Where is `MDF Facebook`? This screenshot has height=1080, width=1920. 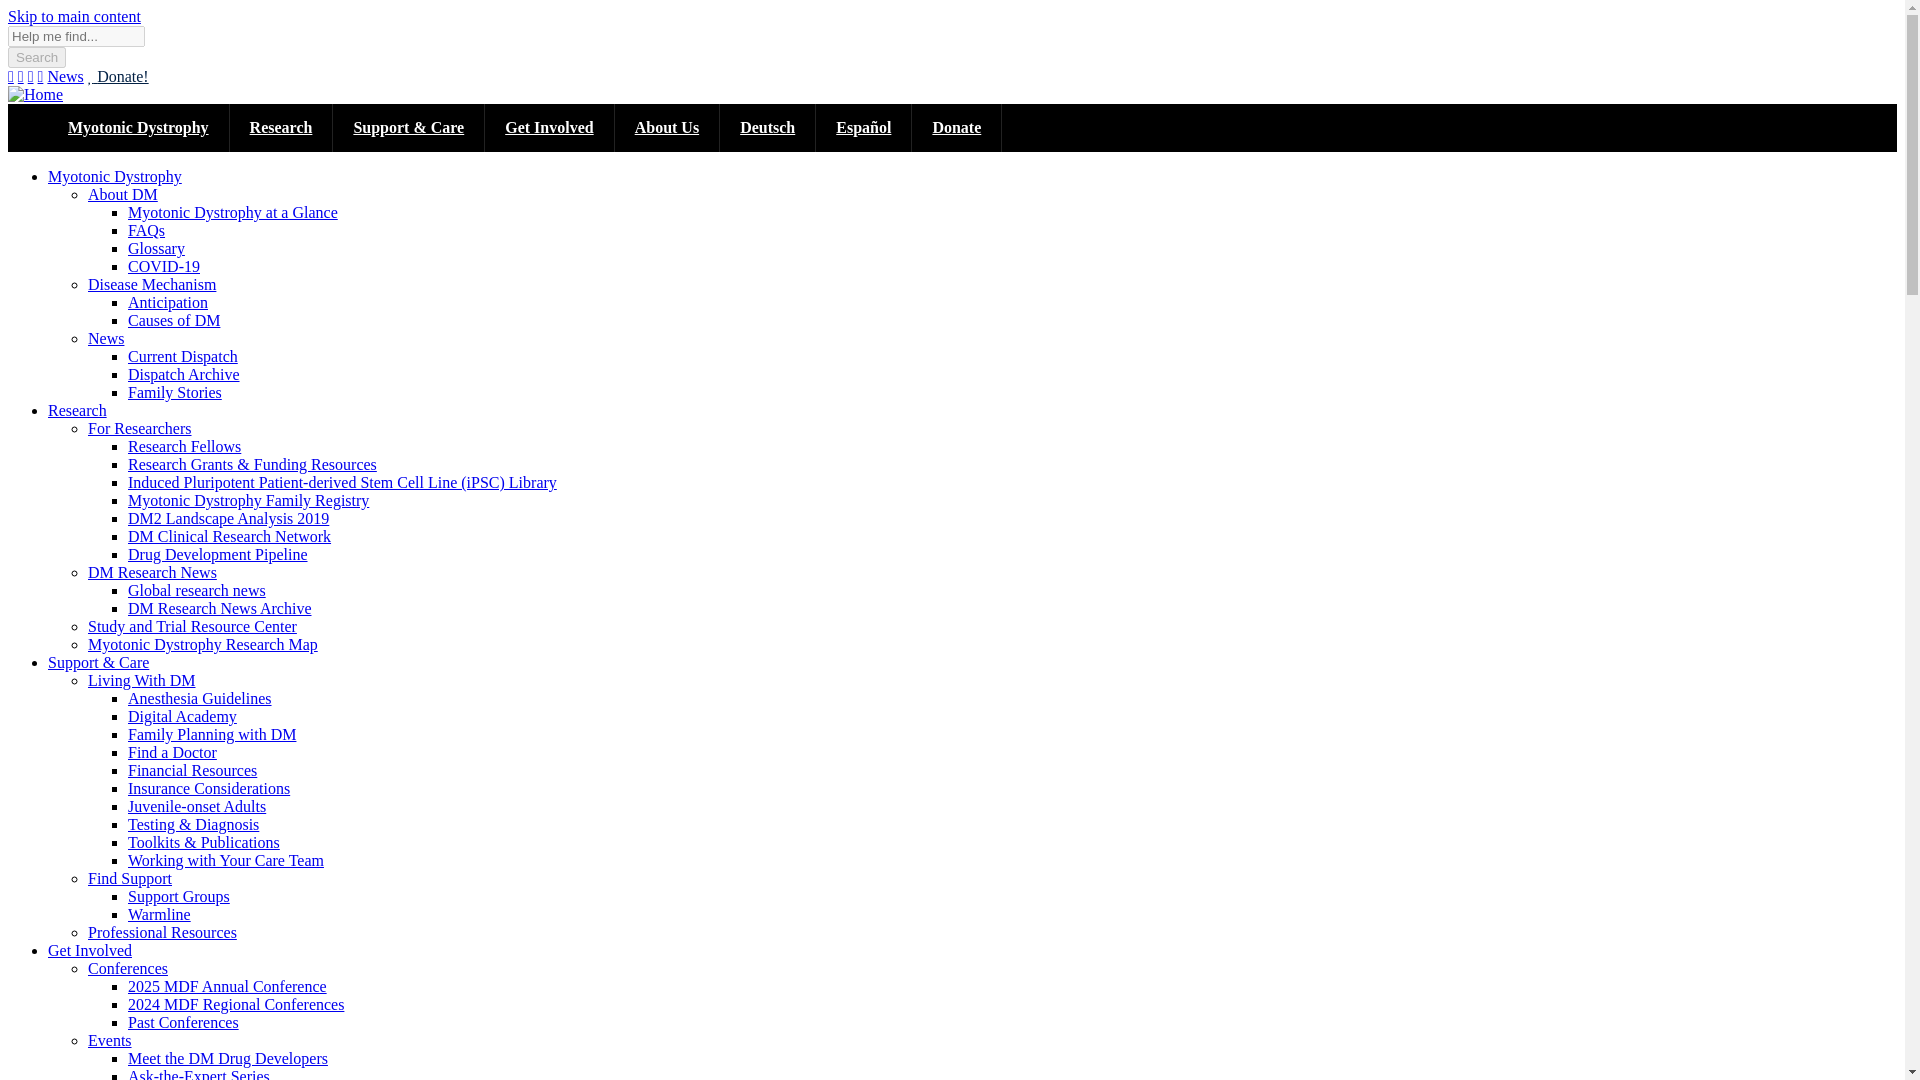 MDF Facebook is located at coordinates (10, 76).